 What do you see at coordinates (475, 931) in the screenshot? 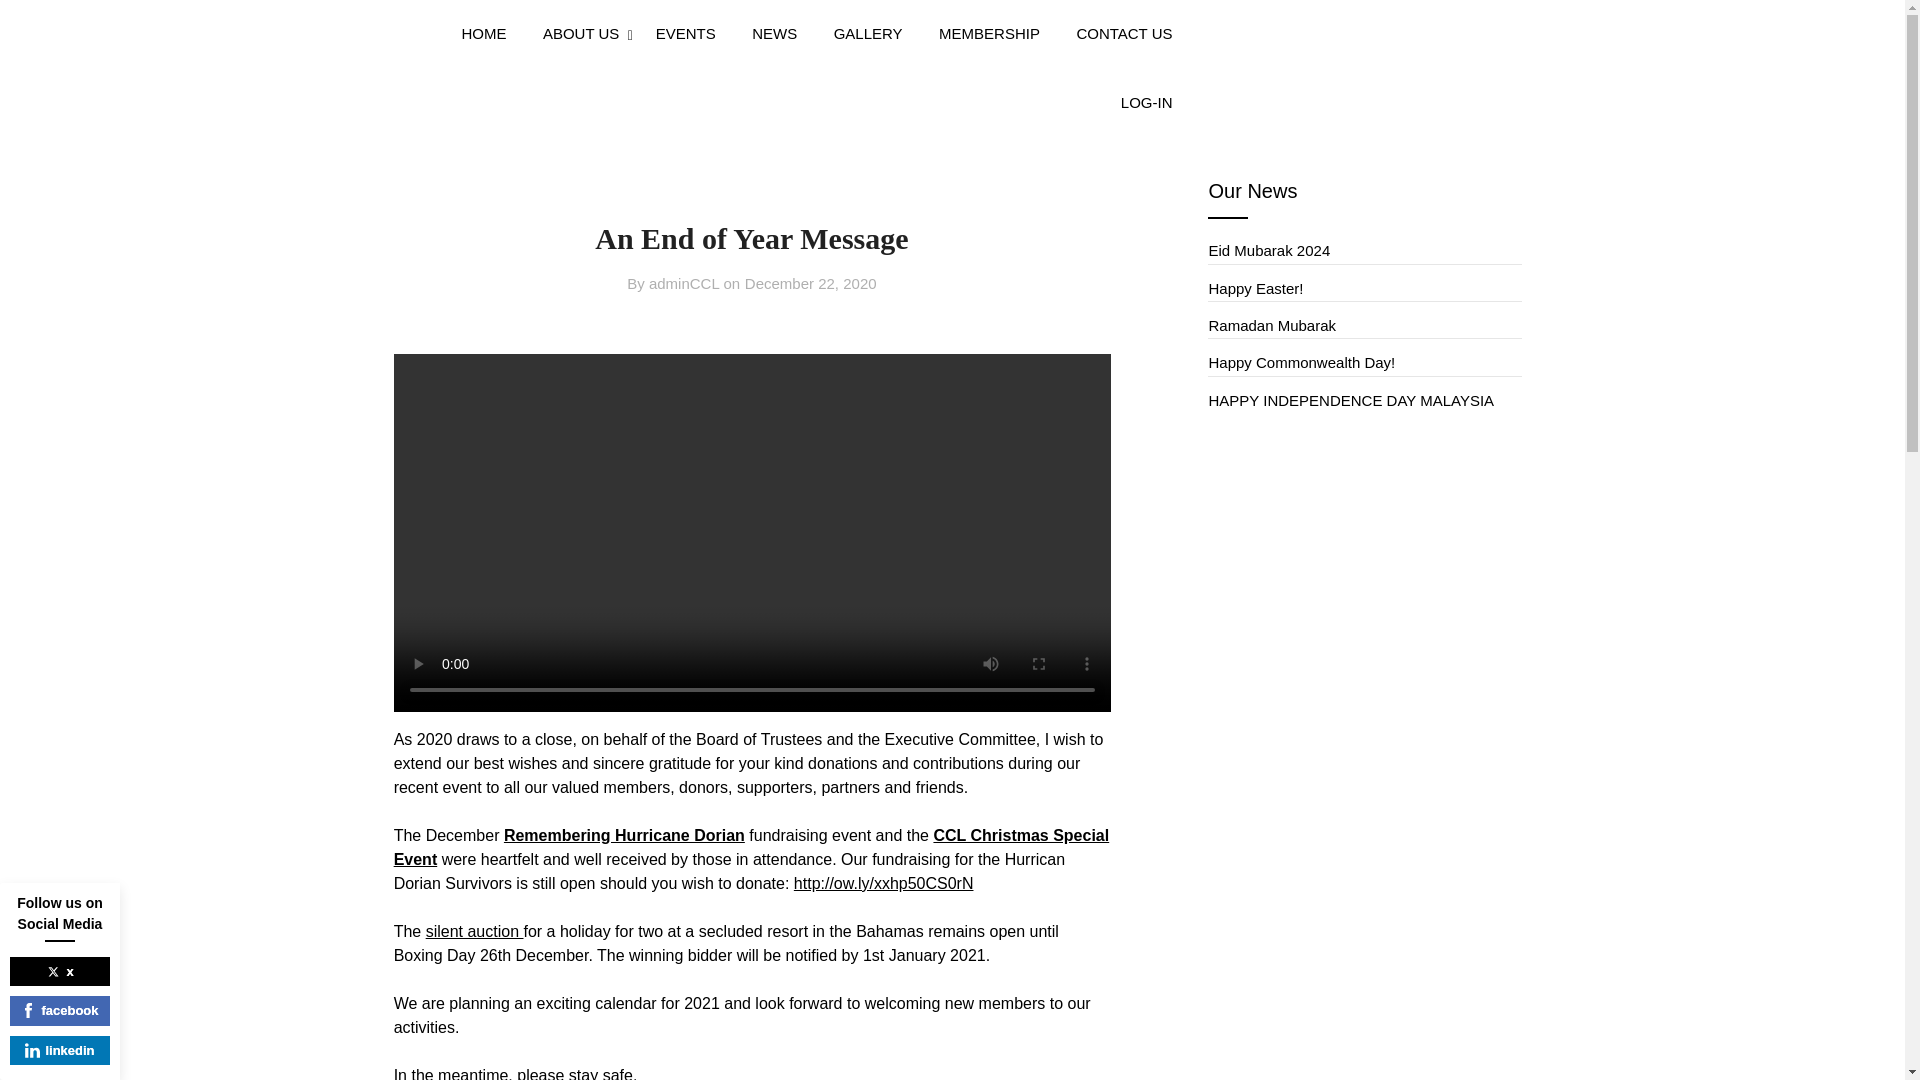
I see `silent auction` at bounding box center [475, 931].